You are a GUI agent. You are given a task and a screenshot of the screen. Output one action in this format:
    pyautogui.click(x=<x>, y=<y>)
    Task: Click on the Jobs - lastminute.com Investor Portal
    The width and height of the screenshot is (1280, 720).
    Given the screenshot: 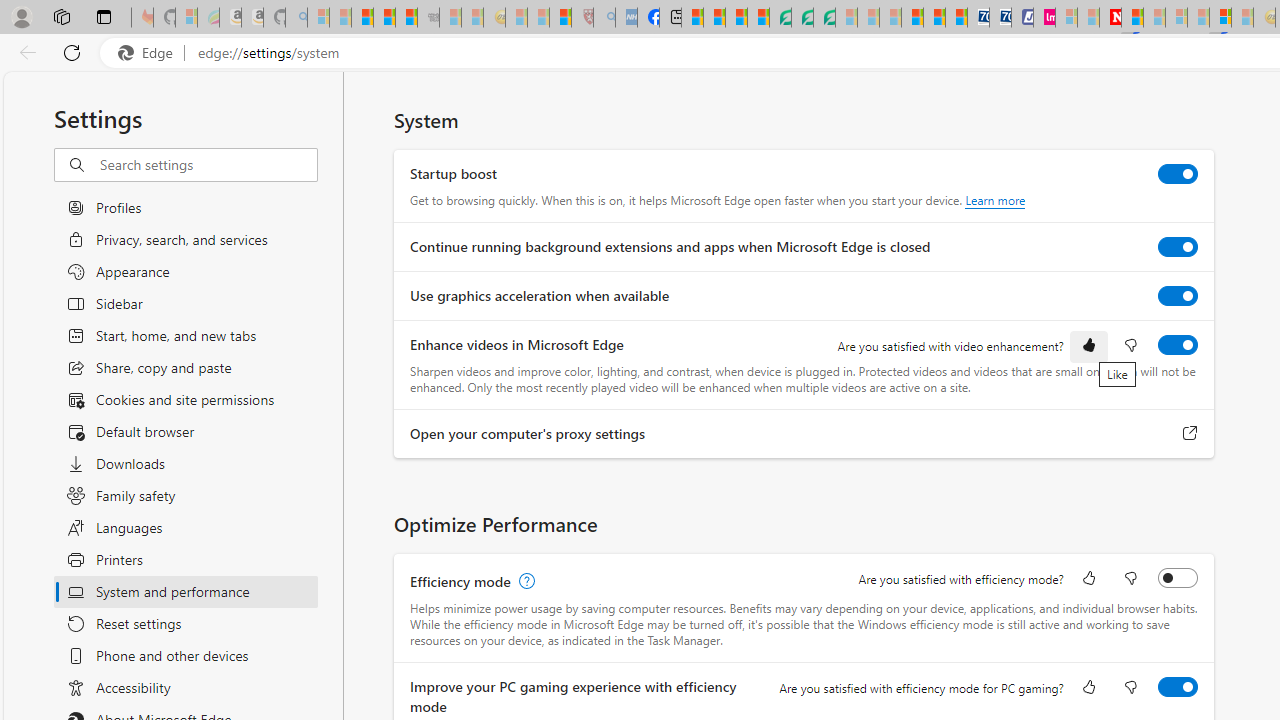 What is the action you would take?
    pyautogui.click(x=1044, y=18)
    